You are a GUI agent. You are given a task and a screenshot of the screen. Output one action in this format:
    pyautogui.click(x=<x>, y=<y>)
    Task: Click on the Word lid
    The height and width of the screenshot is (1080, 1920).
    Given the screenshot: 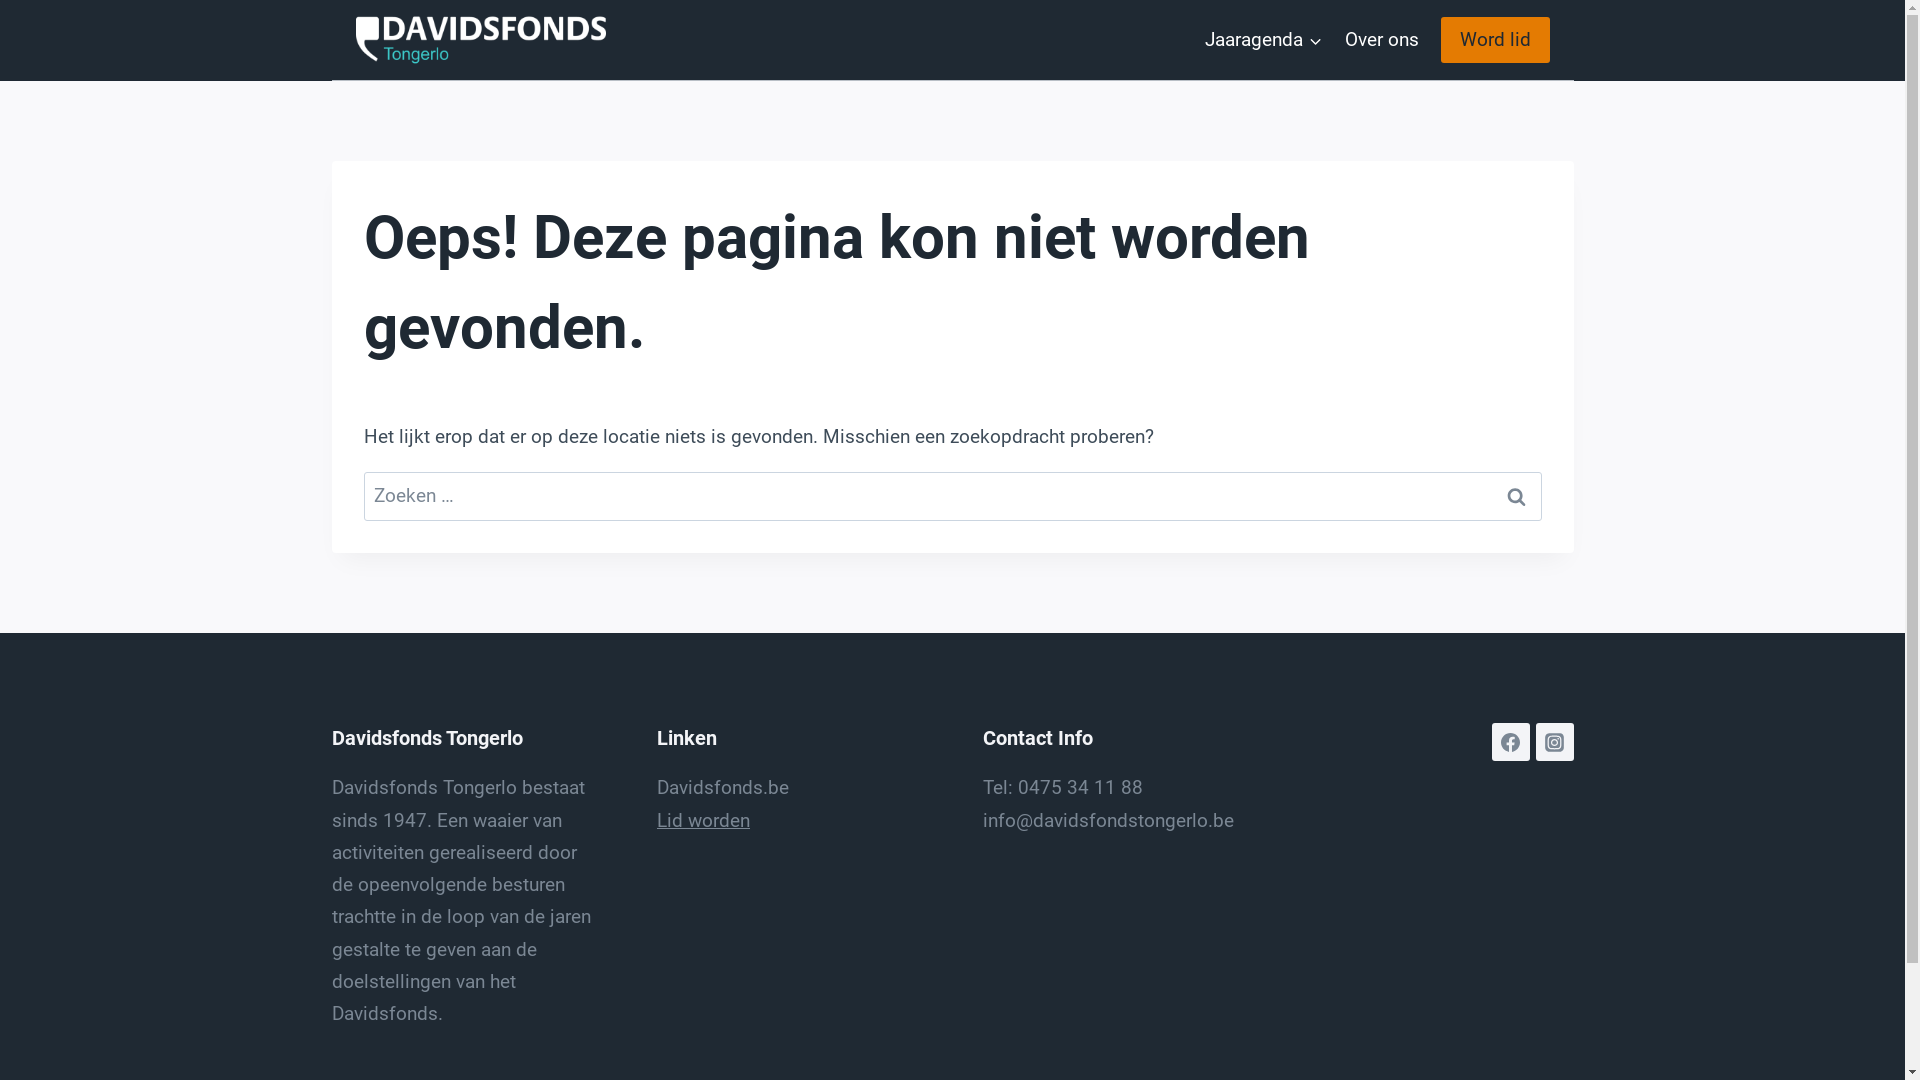 What is the action you would take?
    pyautogui.click(x=1494, y=40)
    